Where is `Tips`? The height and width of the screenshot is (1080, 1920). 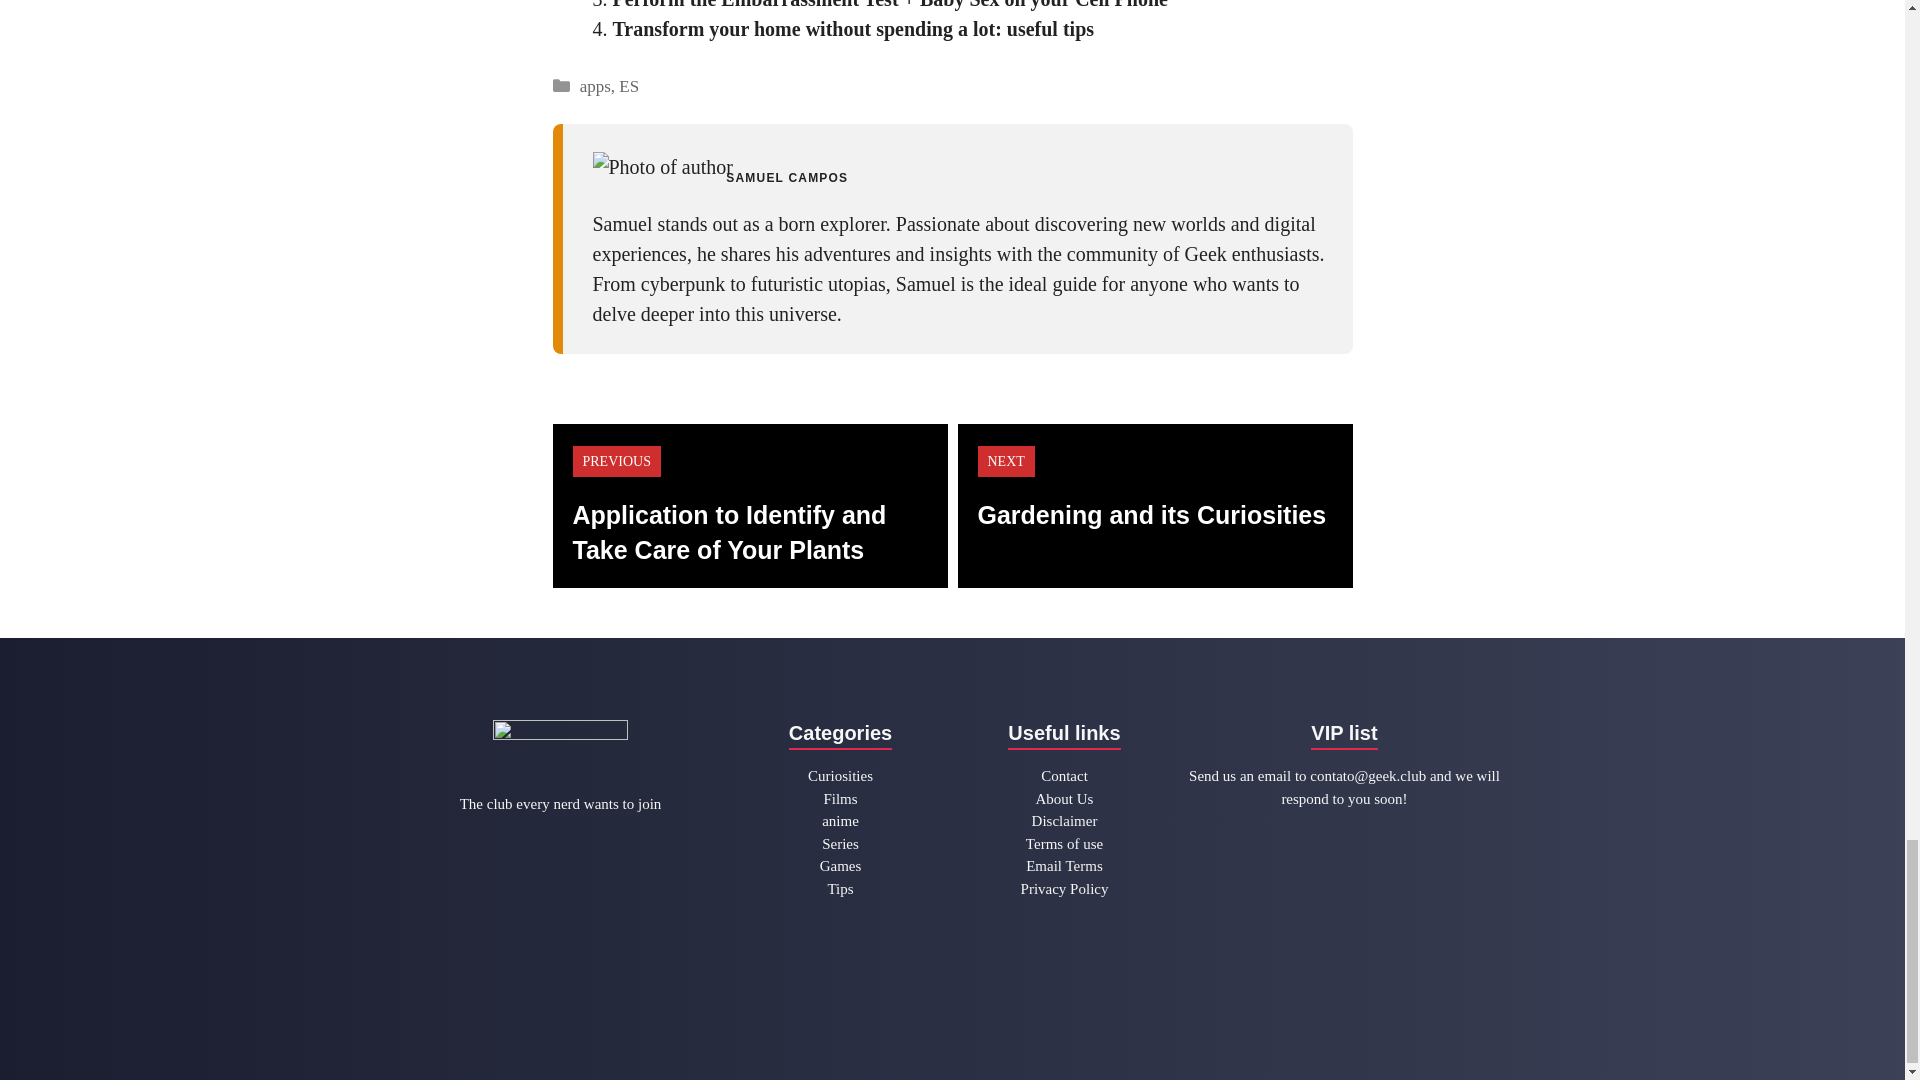 Tips is located at coordinates (840, 889).